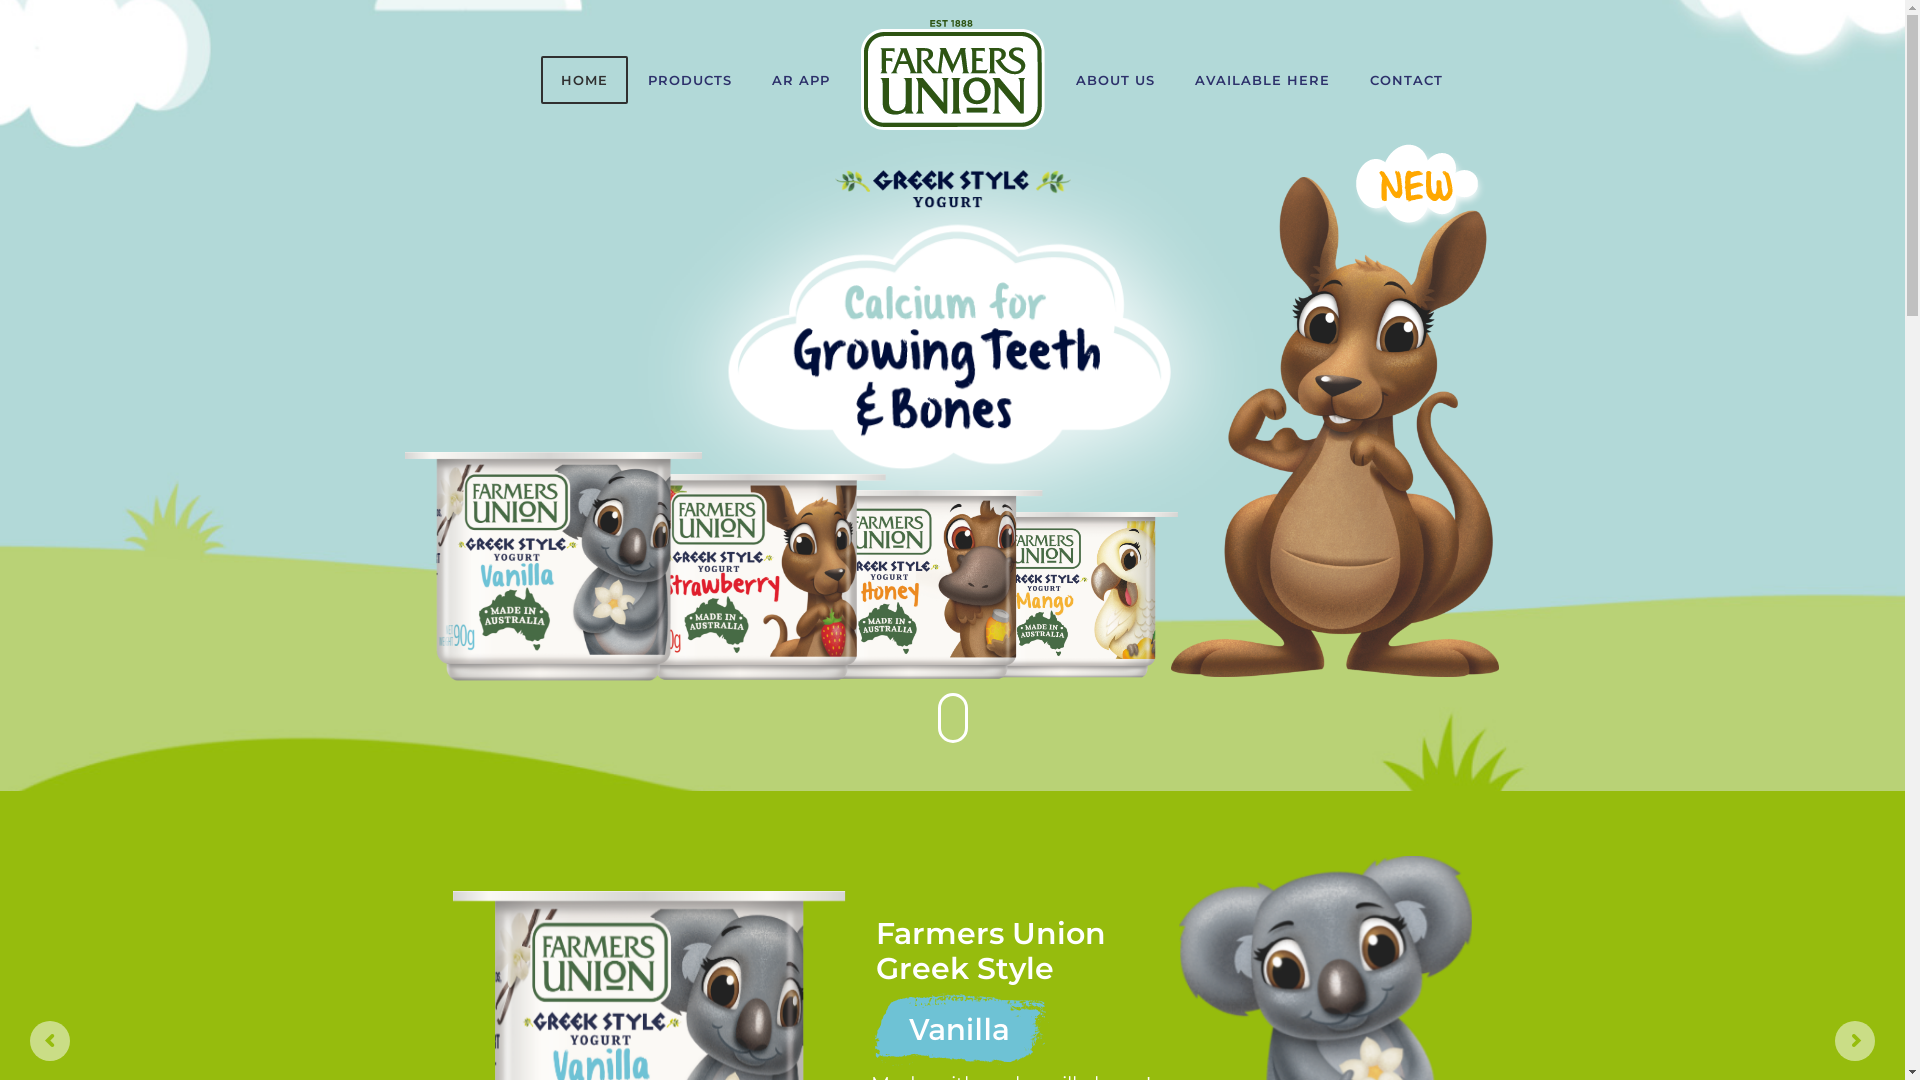 The image size is (1920, 1080). What do you see at coordinates (1116, 80) in the screenshot?
I see `ABOUT US` at bounding box center [1116, 80].